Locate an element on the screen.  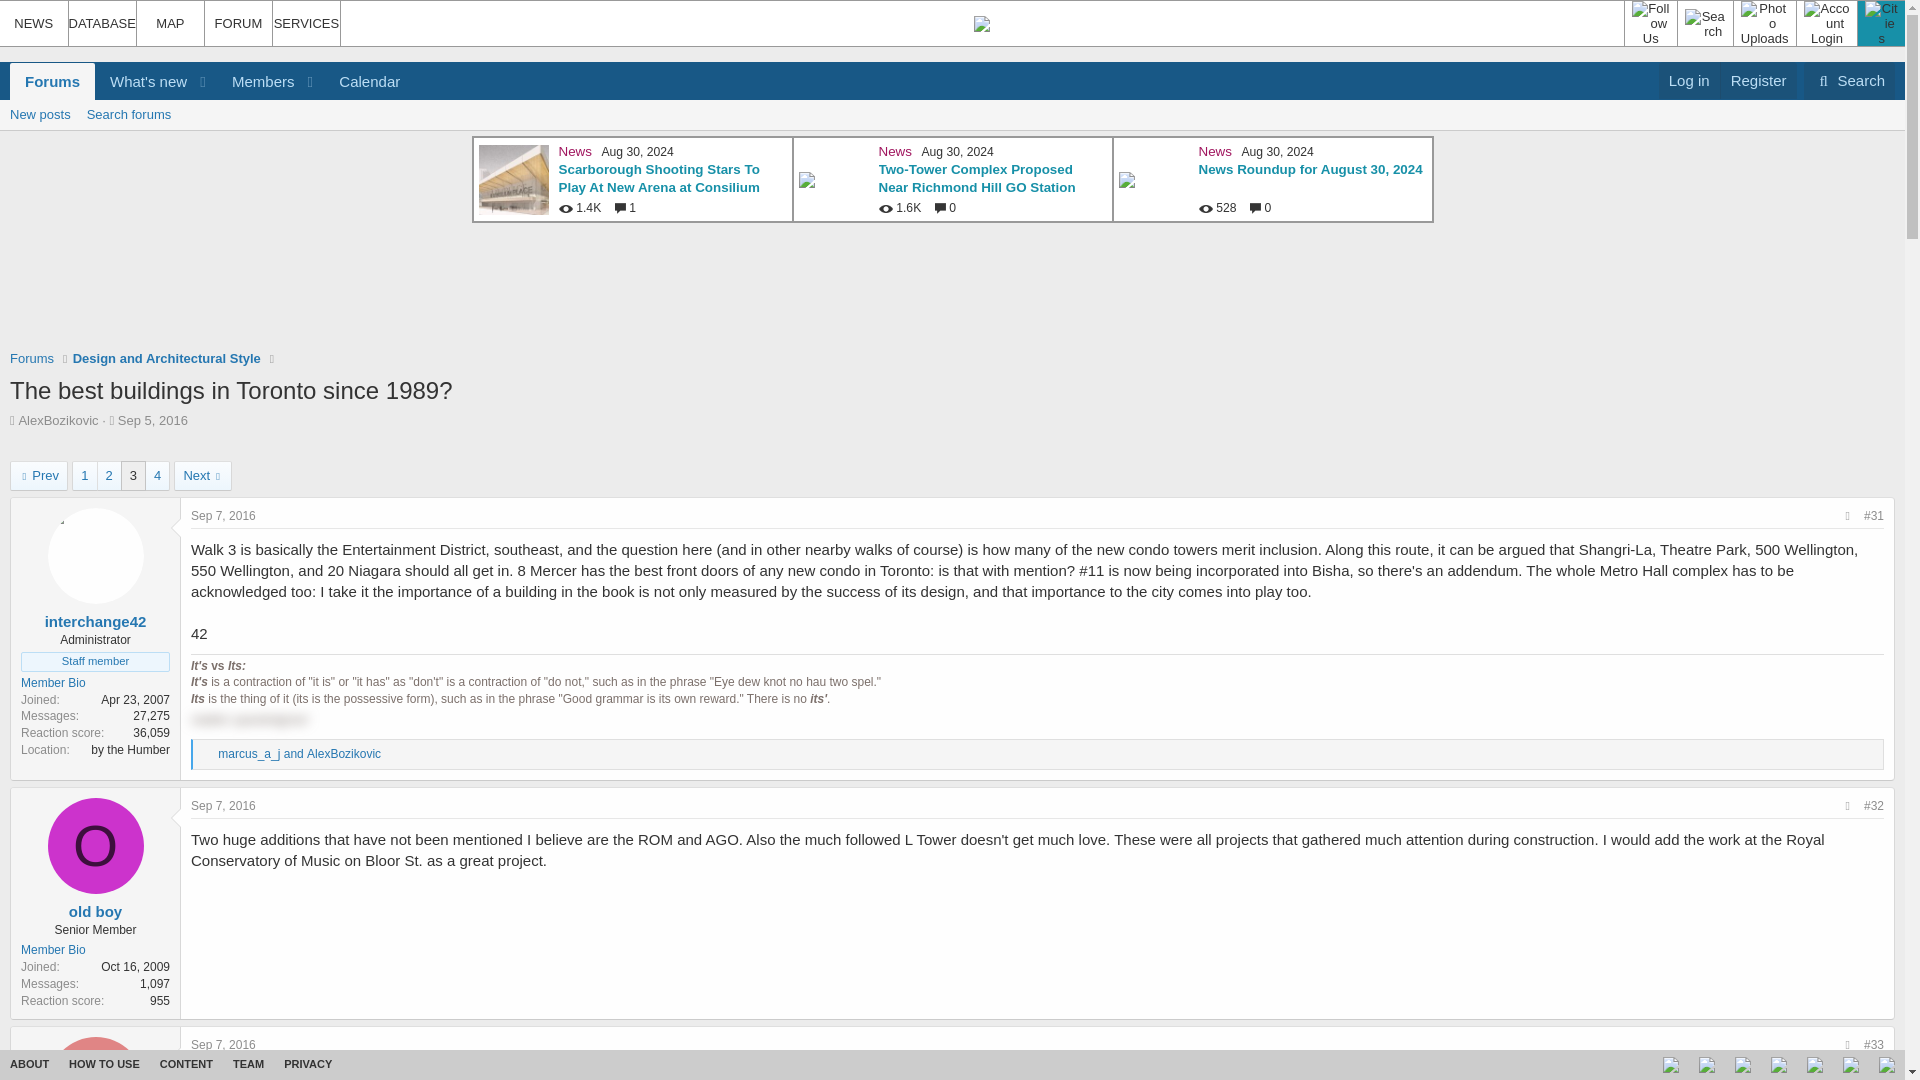
Search is located at coordinates (212, 81).